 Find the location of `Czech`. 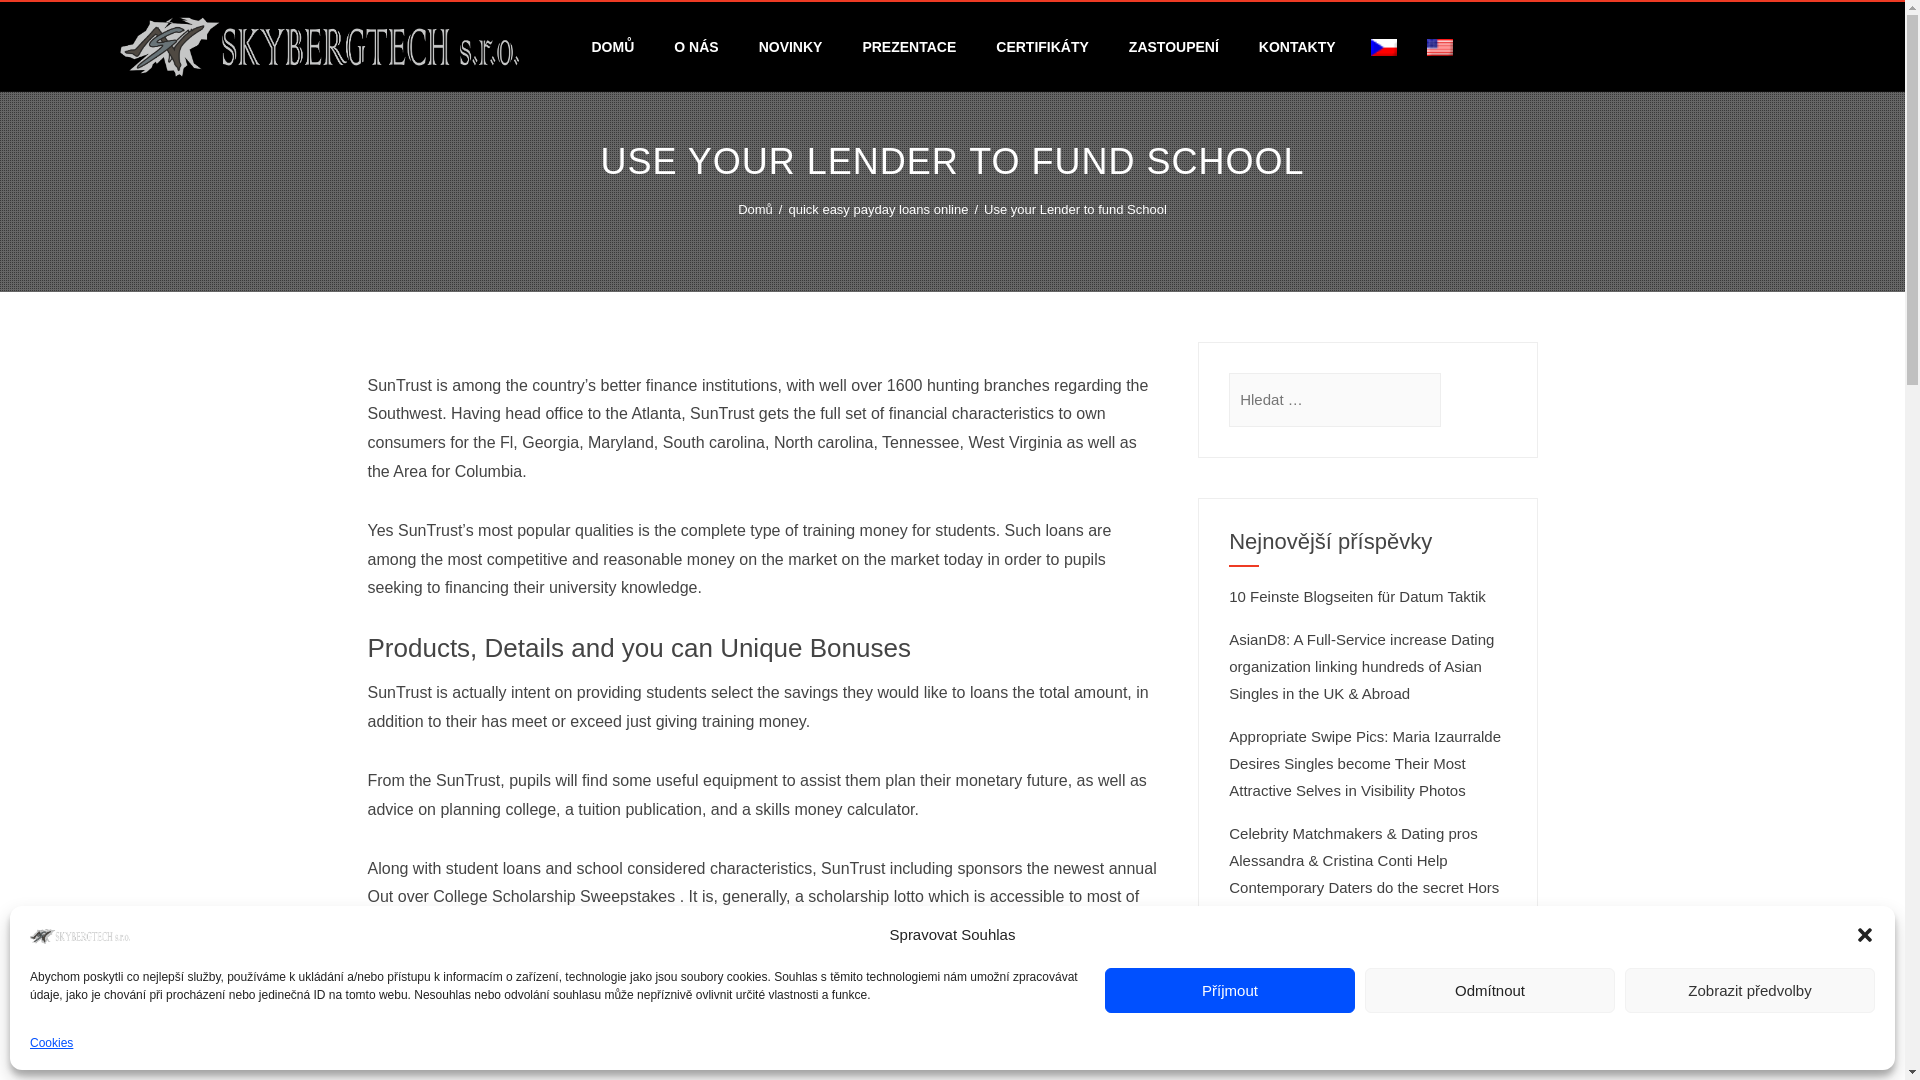

Czech is located at coordinates (1384, 47).